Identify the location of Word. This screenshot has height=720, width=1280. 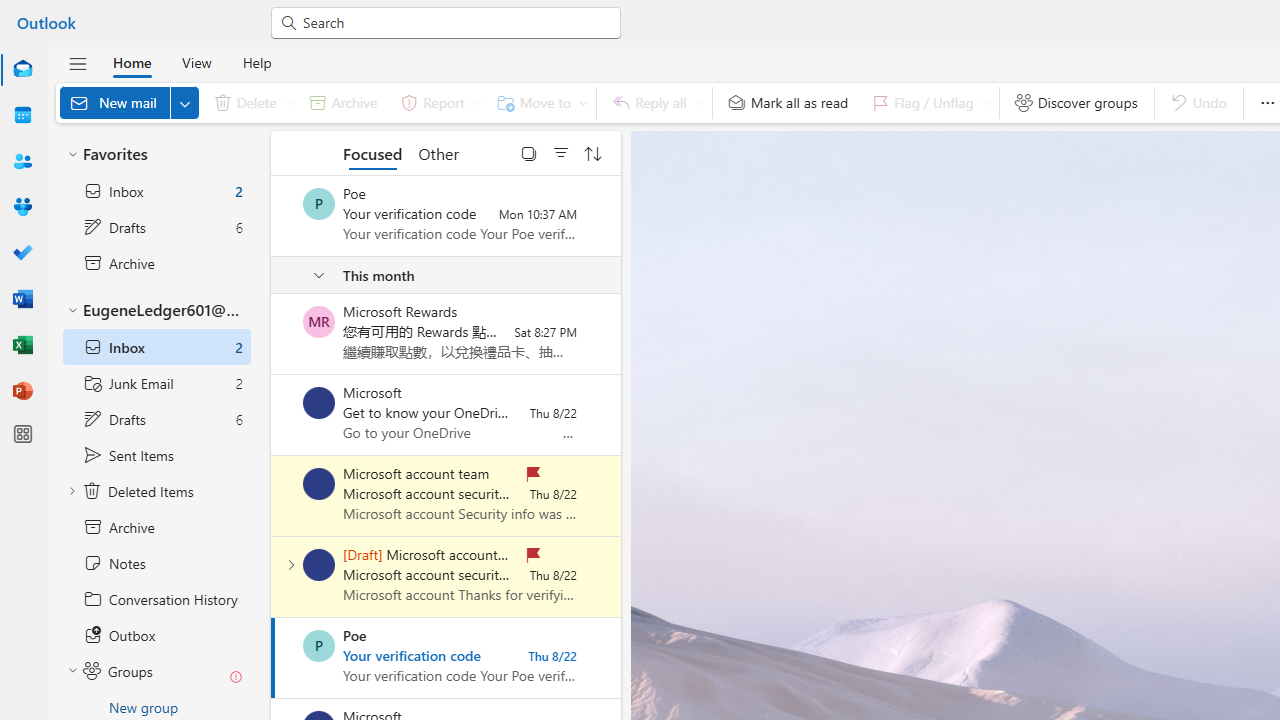
(22, 298).